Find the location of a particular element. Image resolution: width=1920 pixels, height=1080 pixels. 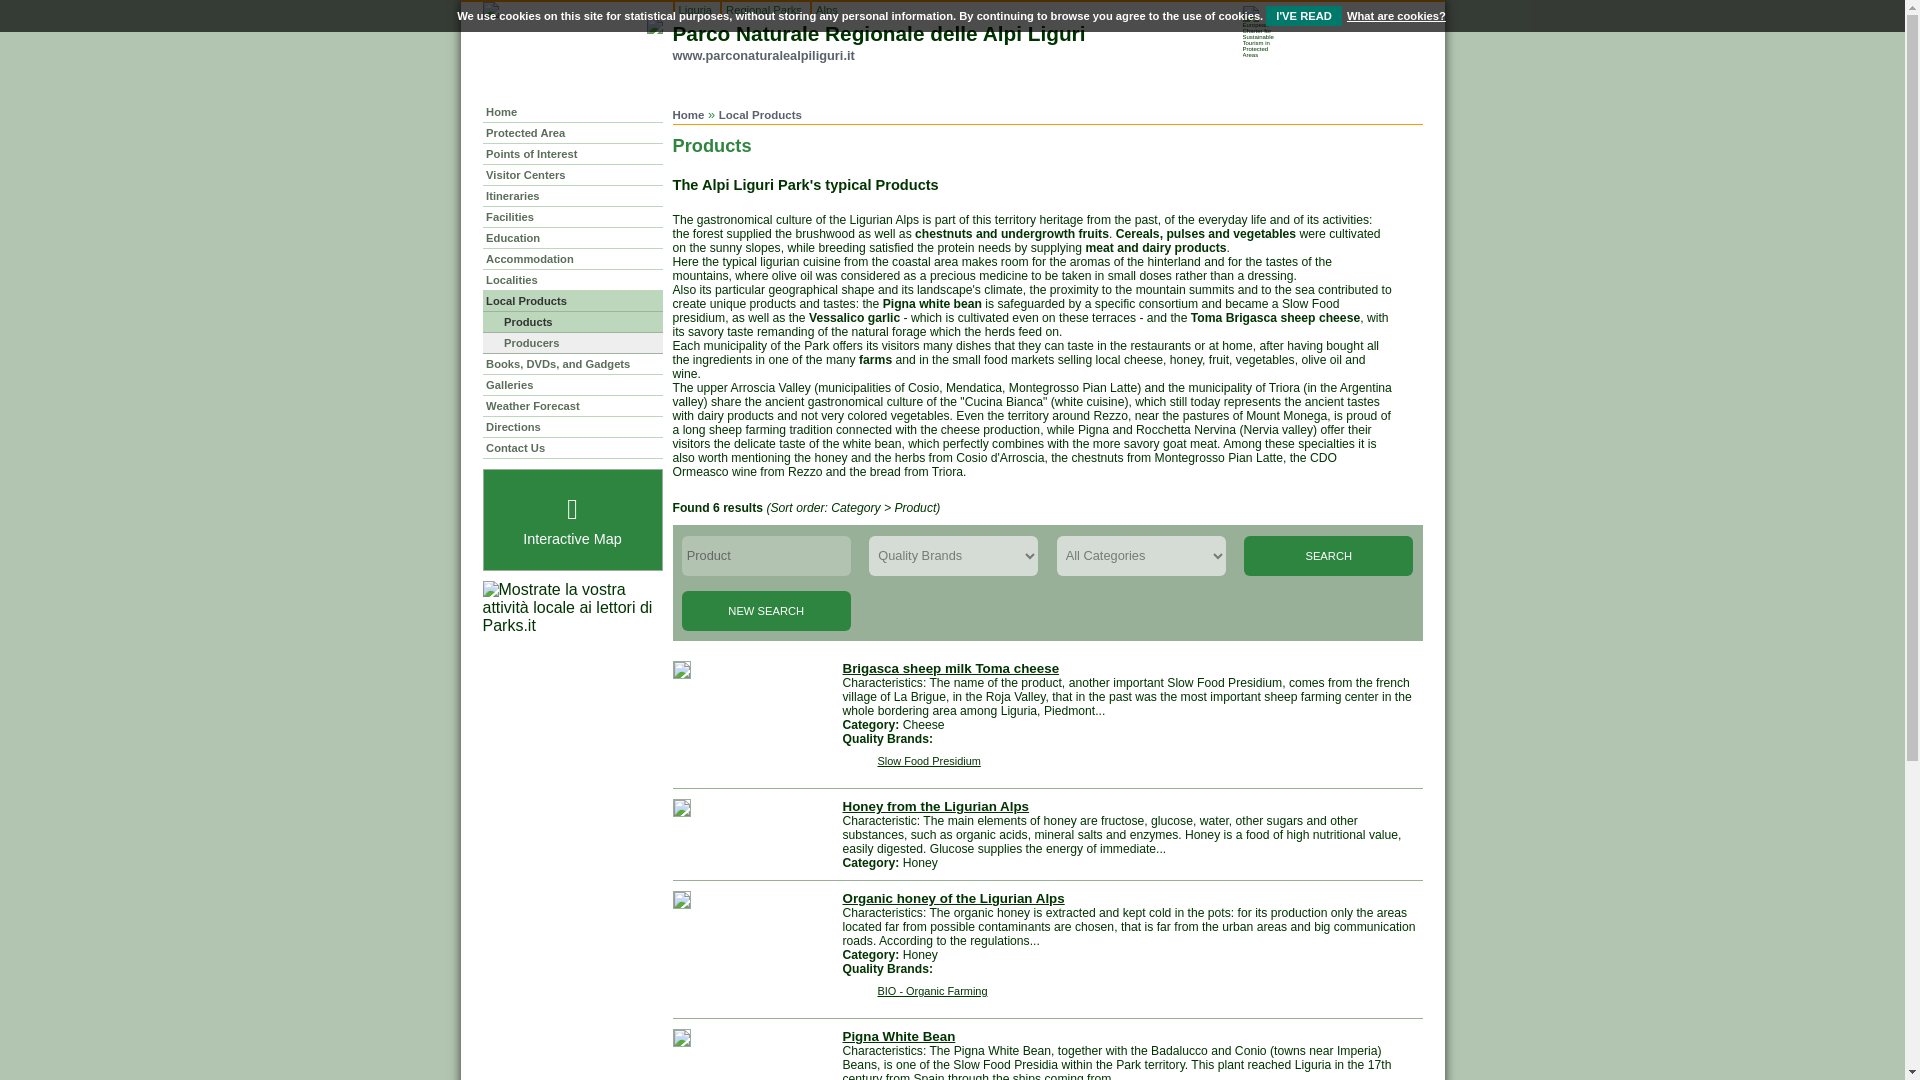

Regional Parks is located at coordinates (764, 10).